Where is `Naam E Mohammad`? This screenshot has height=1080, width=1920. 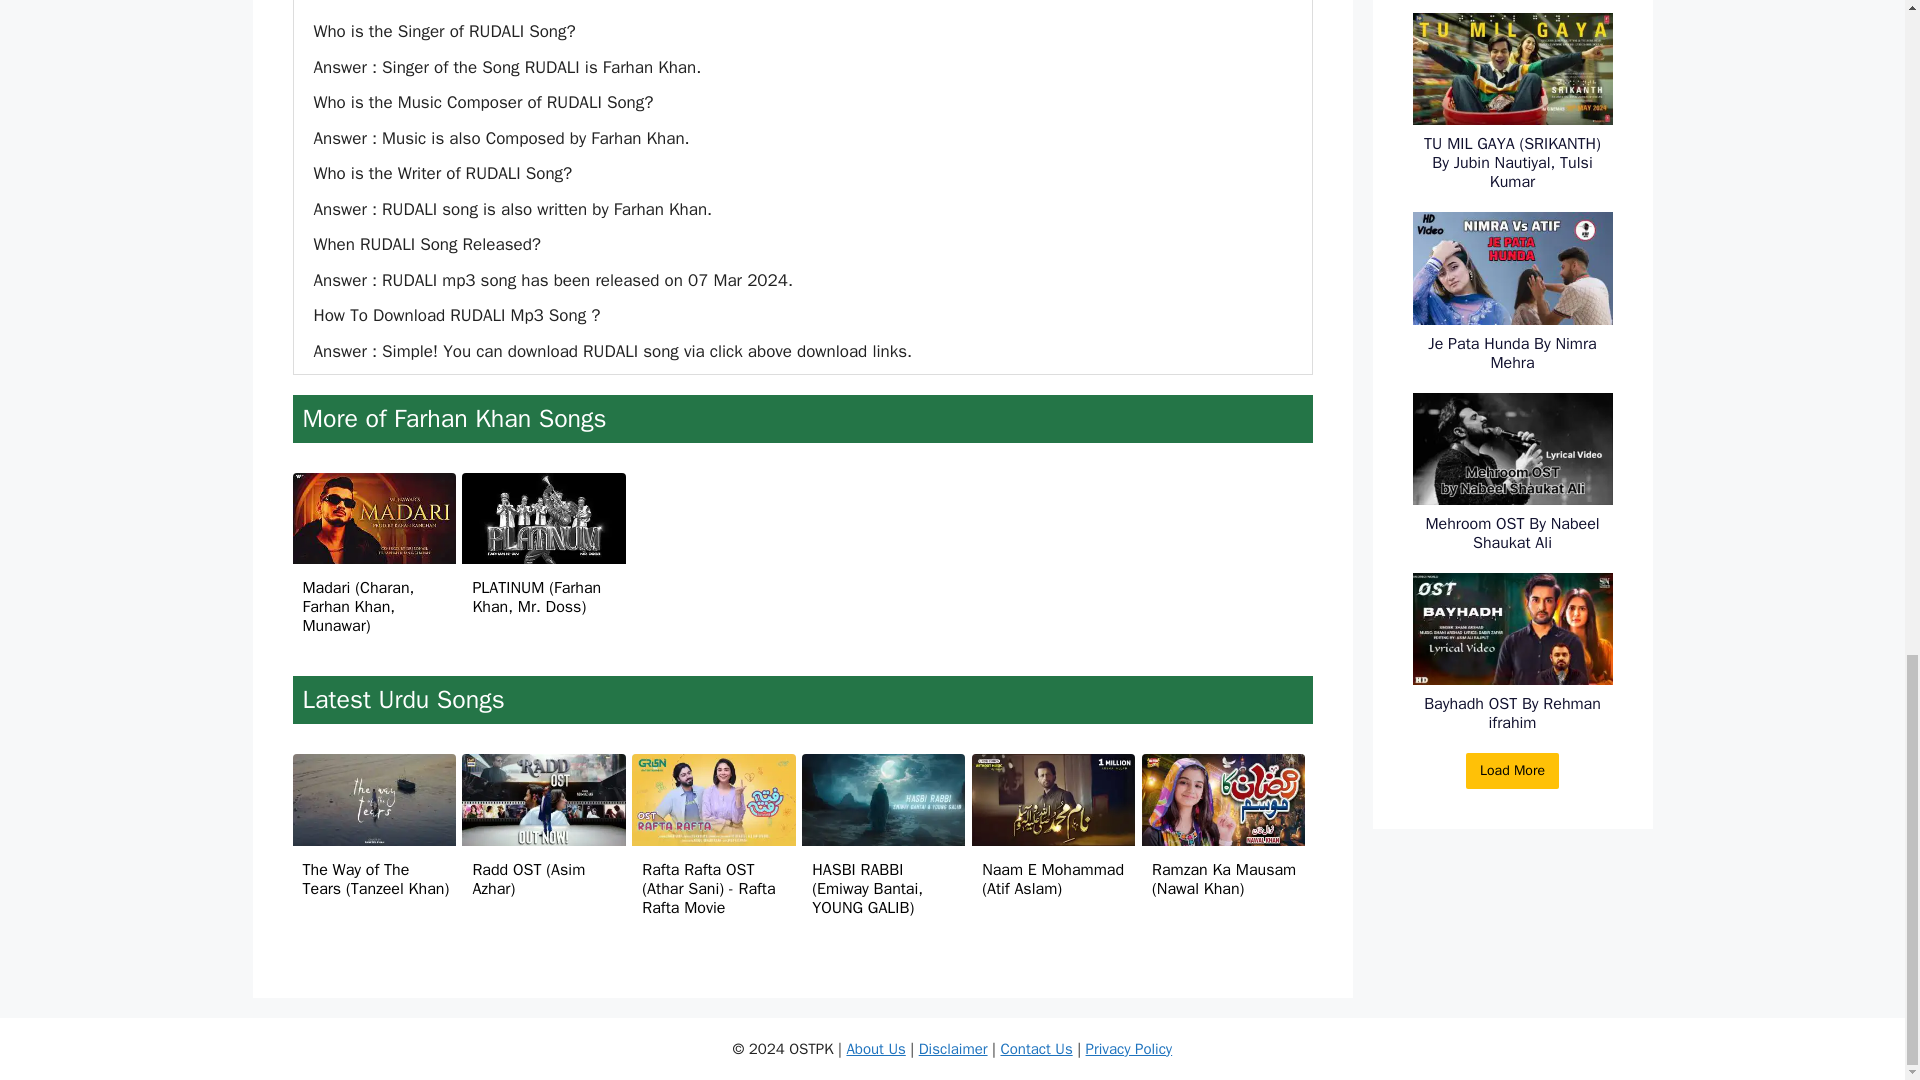 Naam E Mohammad is located at coordinates (1052, 799).